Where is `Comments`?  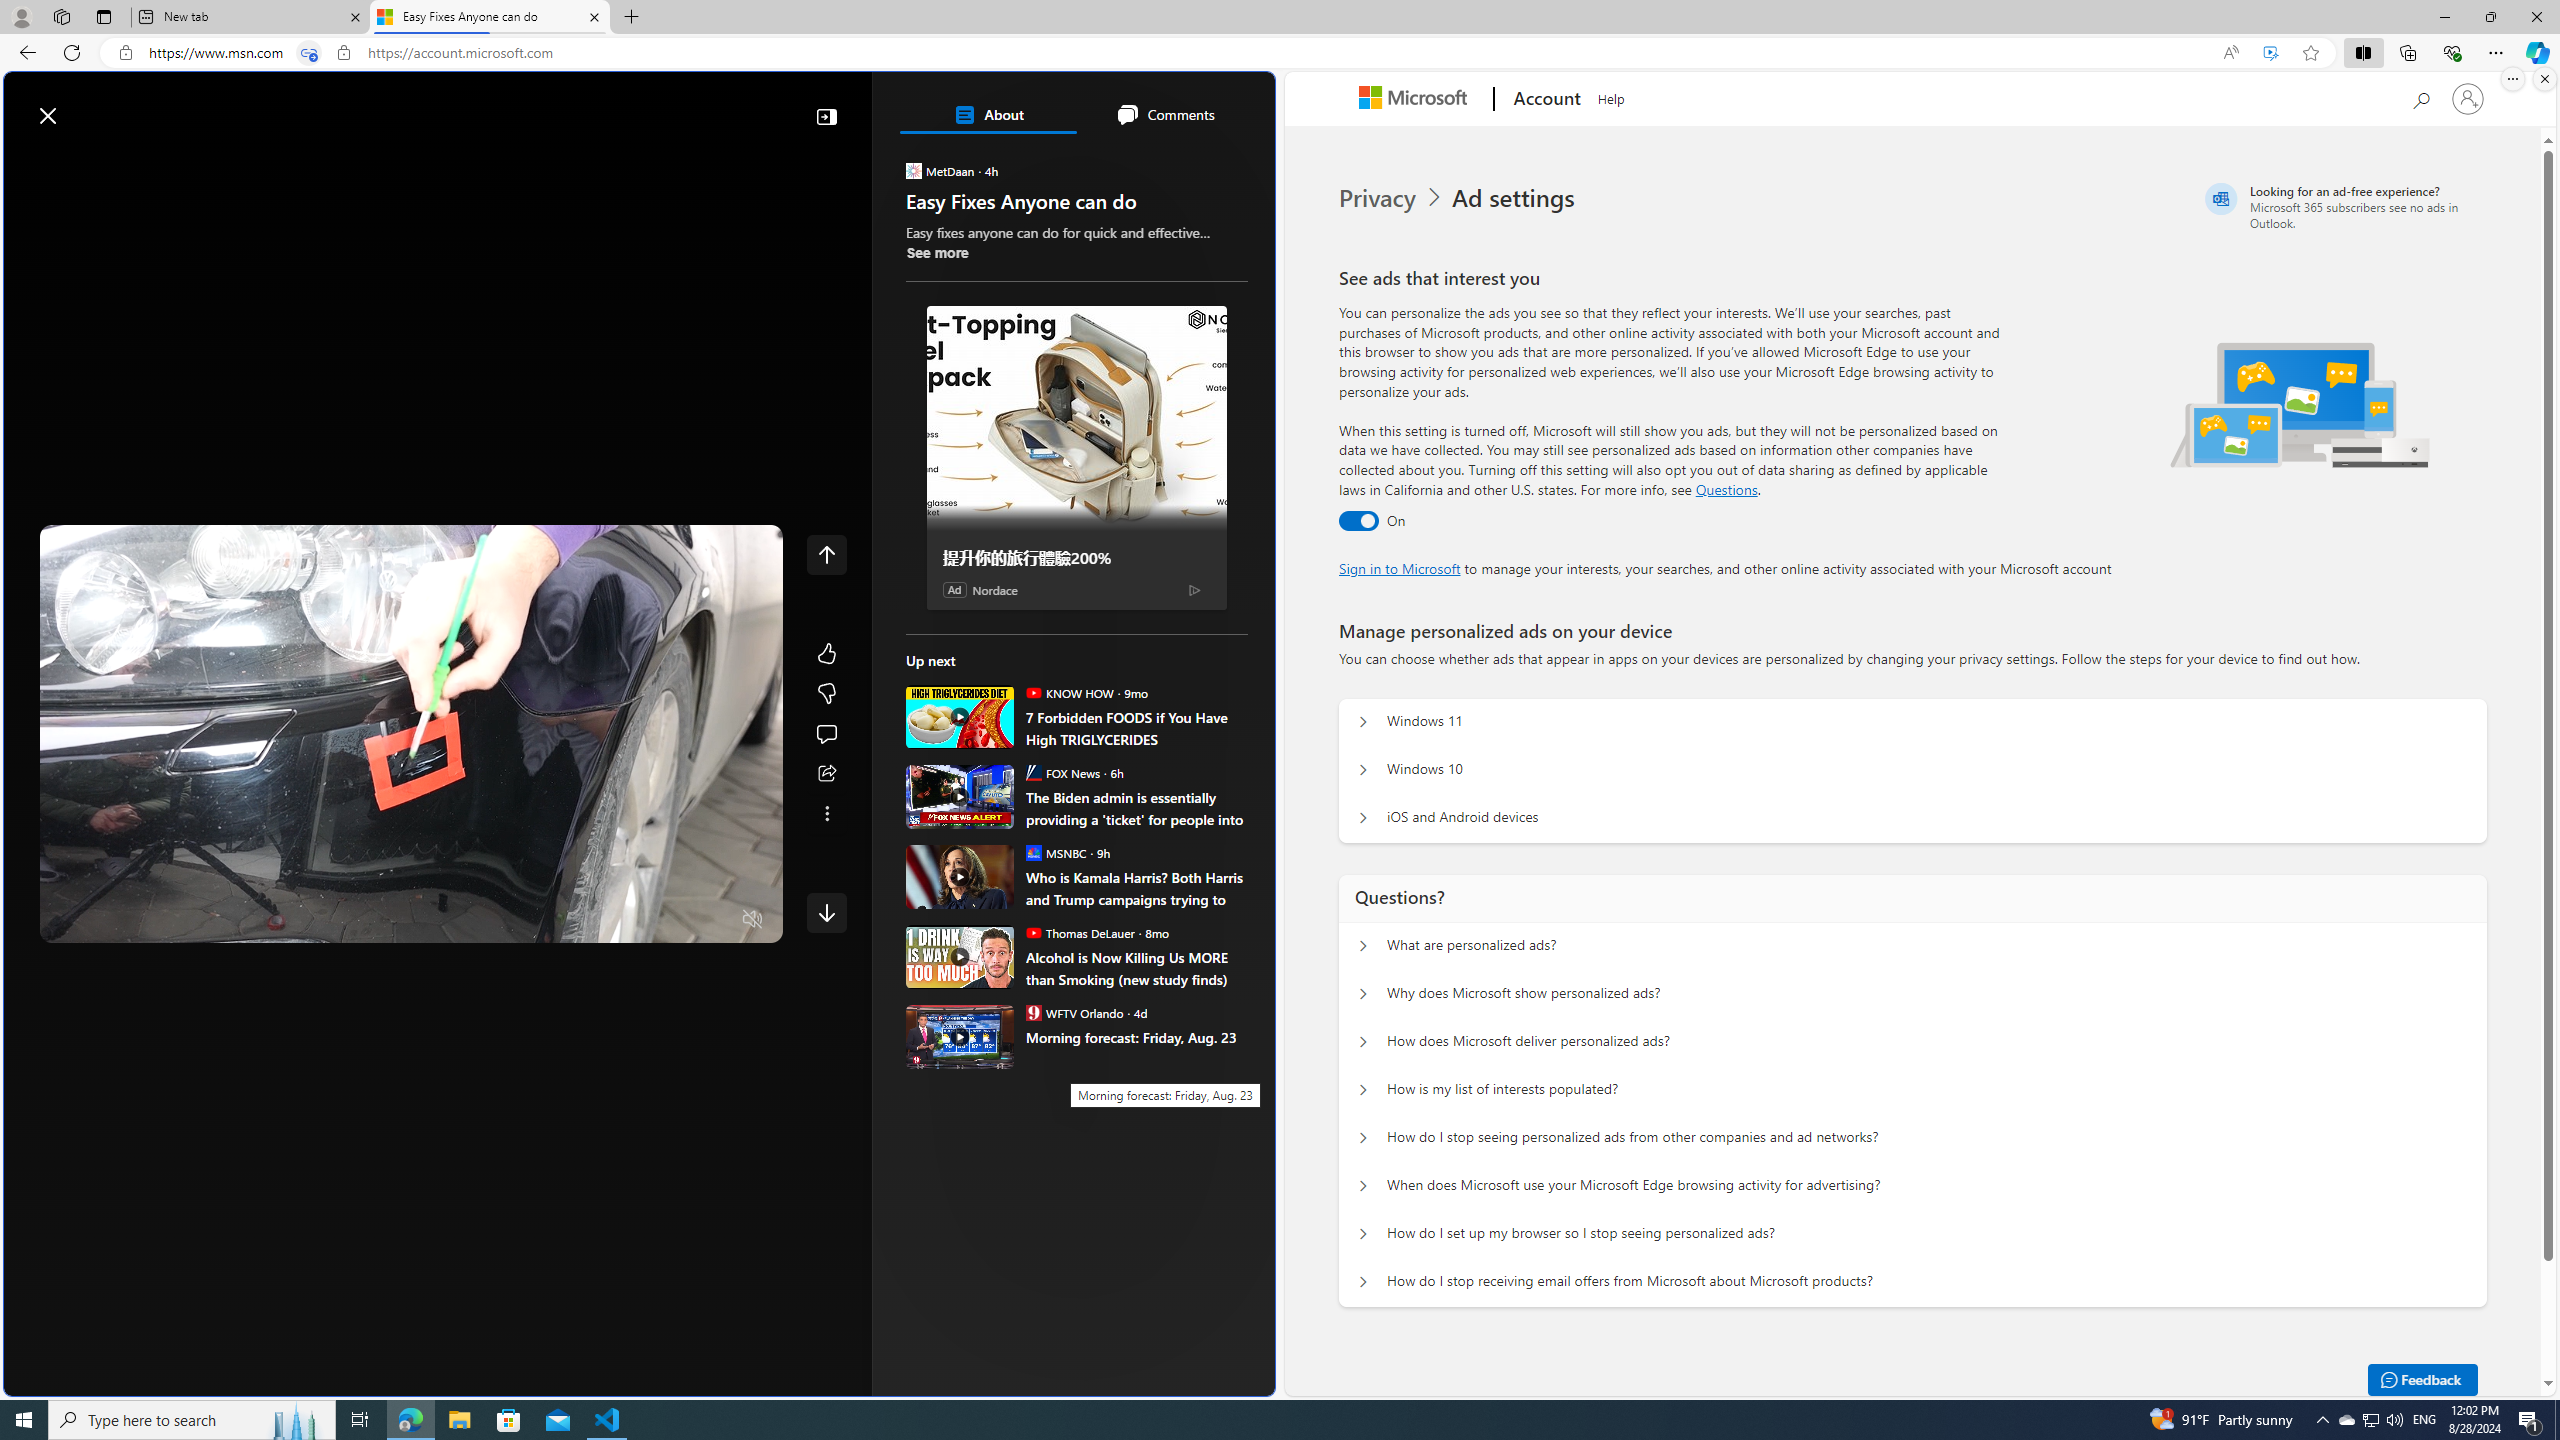 Comments is located at coordinates (1164, 114).